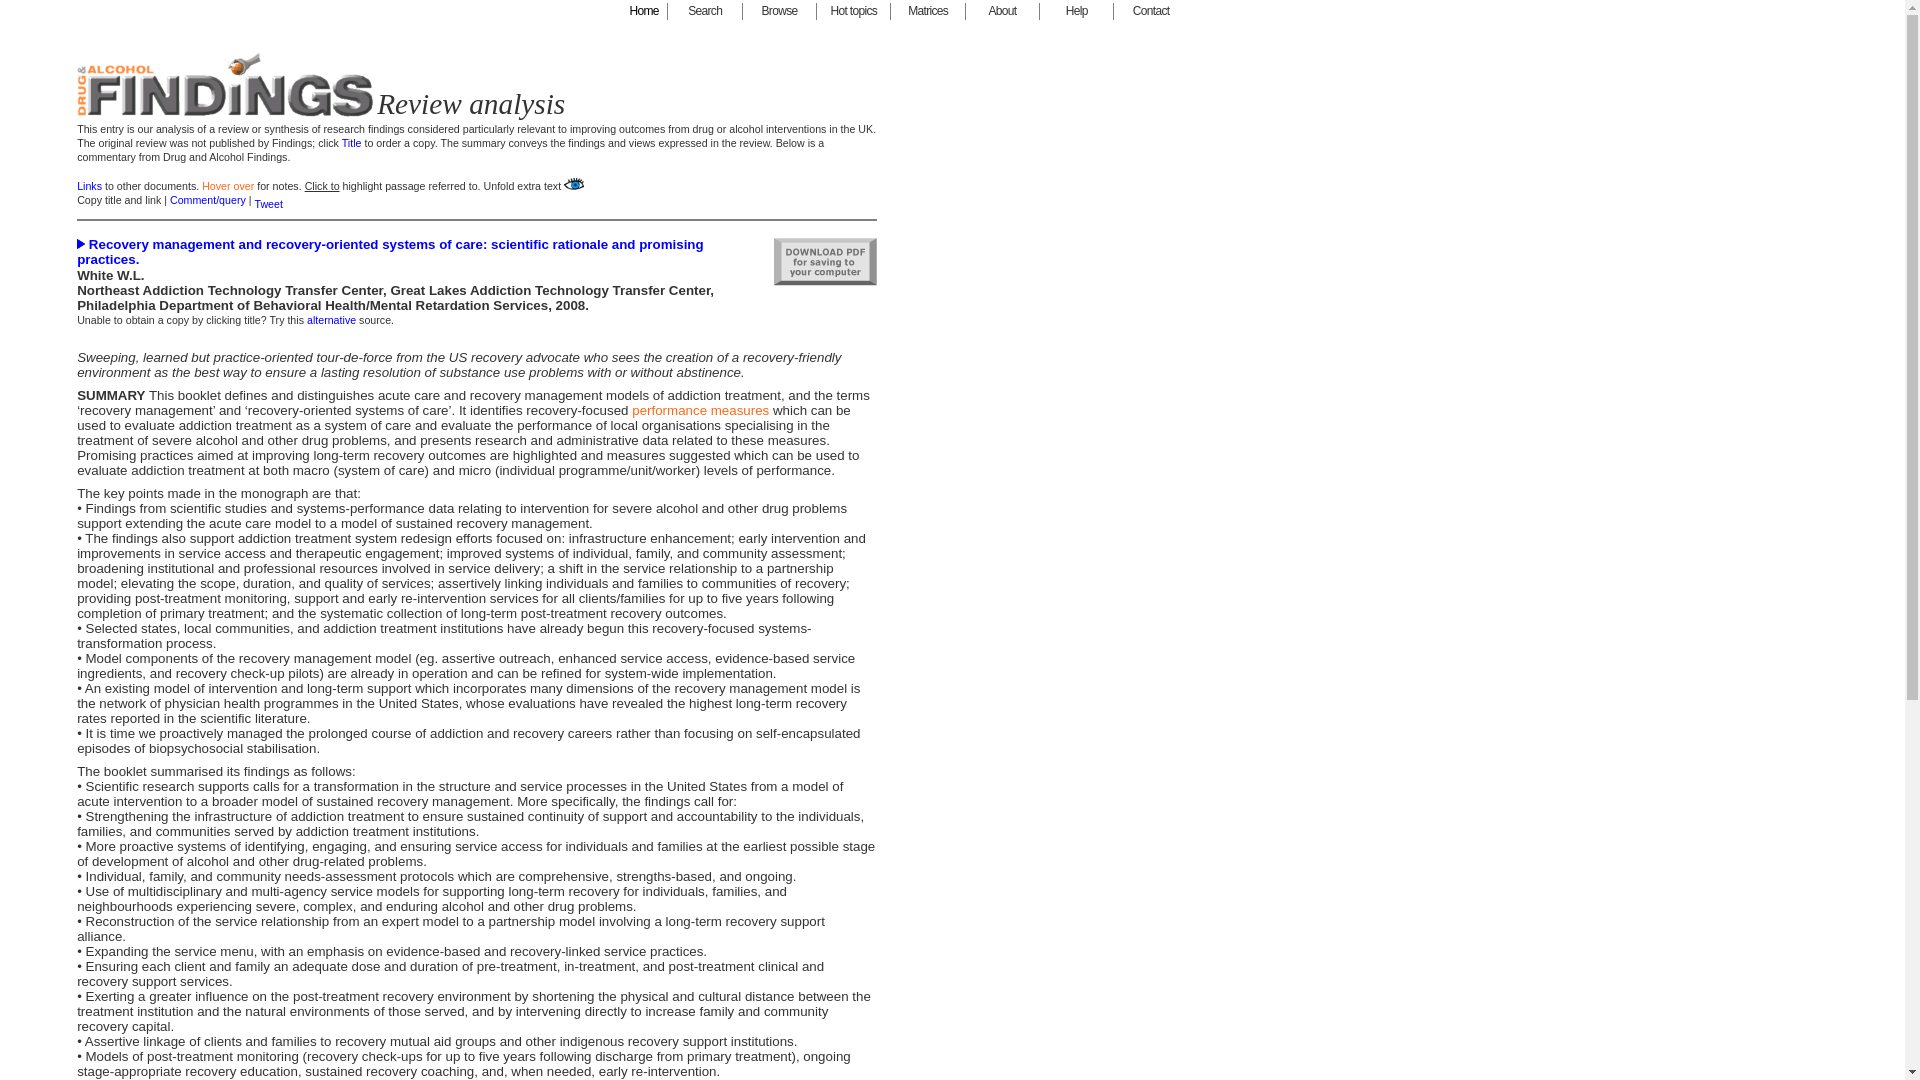 This screenshot has width=1920, height=1080. What do you see at coordinates (1002, 12) in the screenshot?
I see `About the Drug and Alcohol Findings Effectiveness Bank` at bounding box center [1002, 12].